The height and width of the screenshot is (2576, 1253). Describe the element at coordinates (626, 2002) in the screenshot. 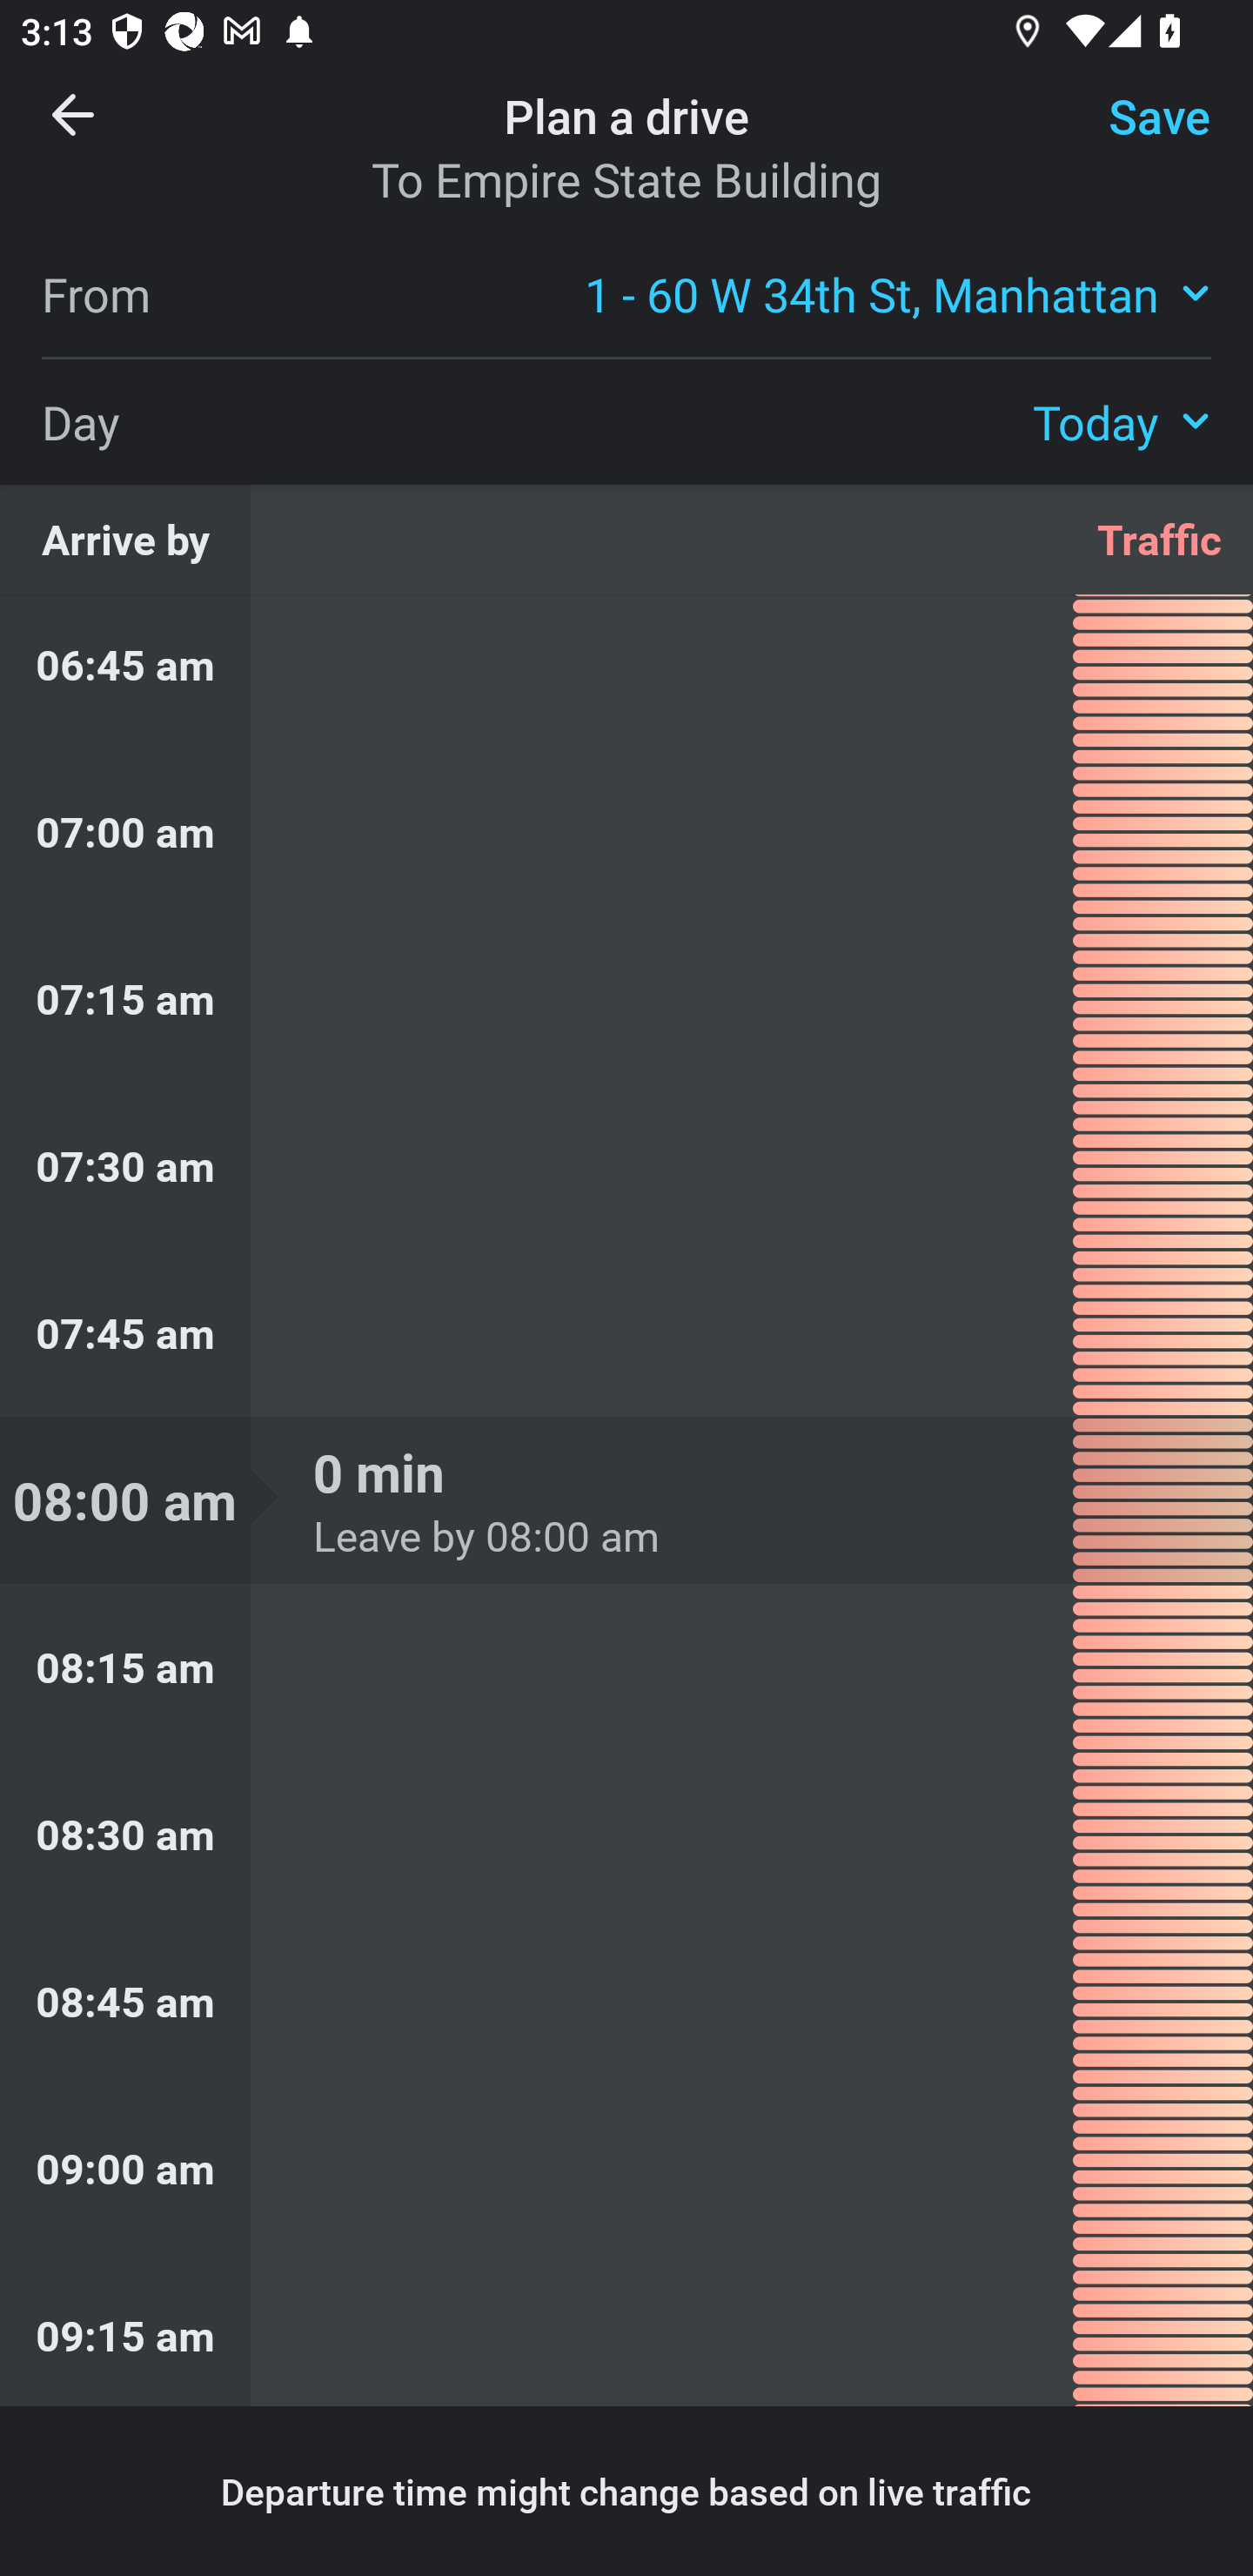

I see `08:45 am` at that location.